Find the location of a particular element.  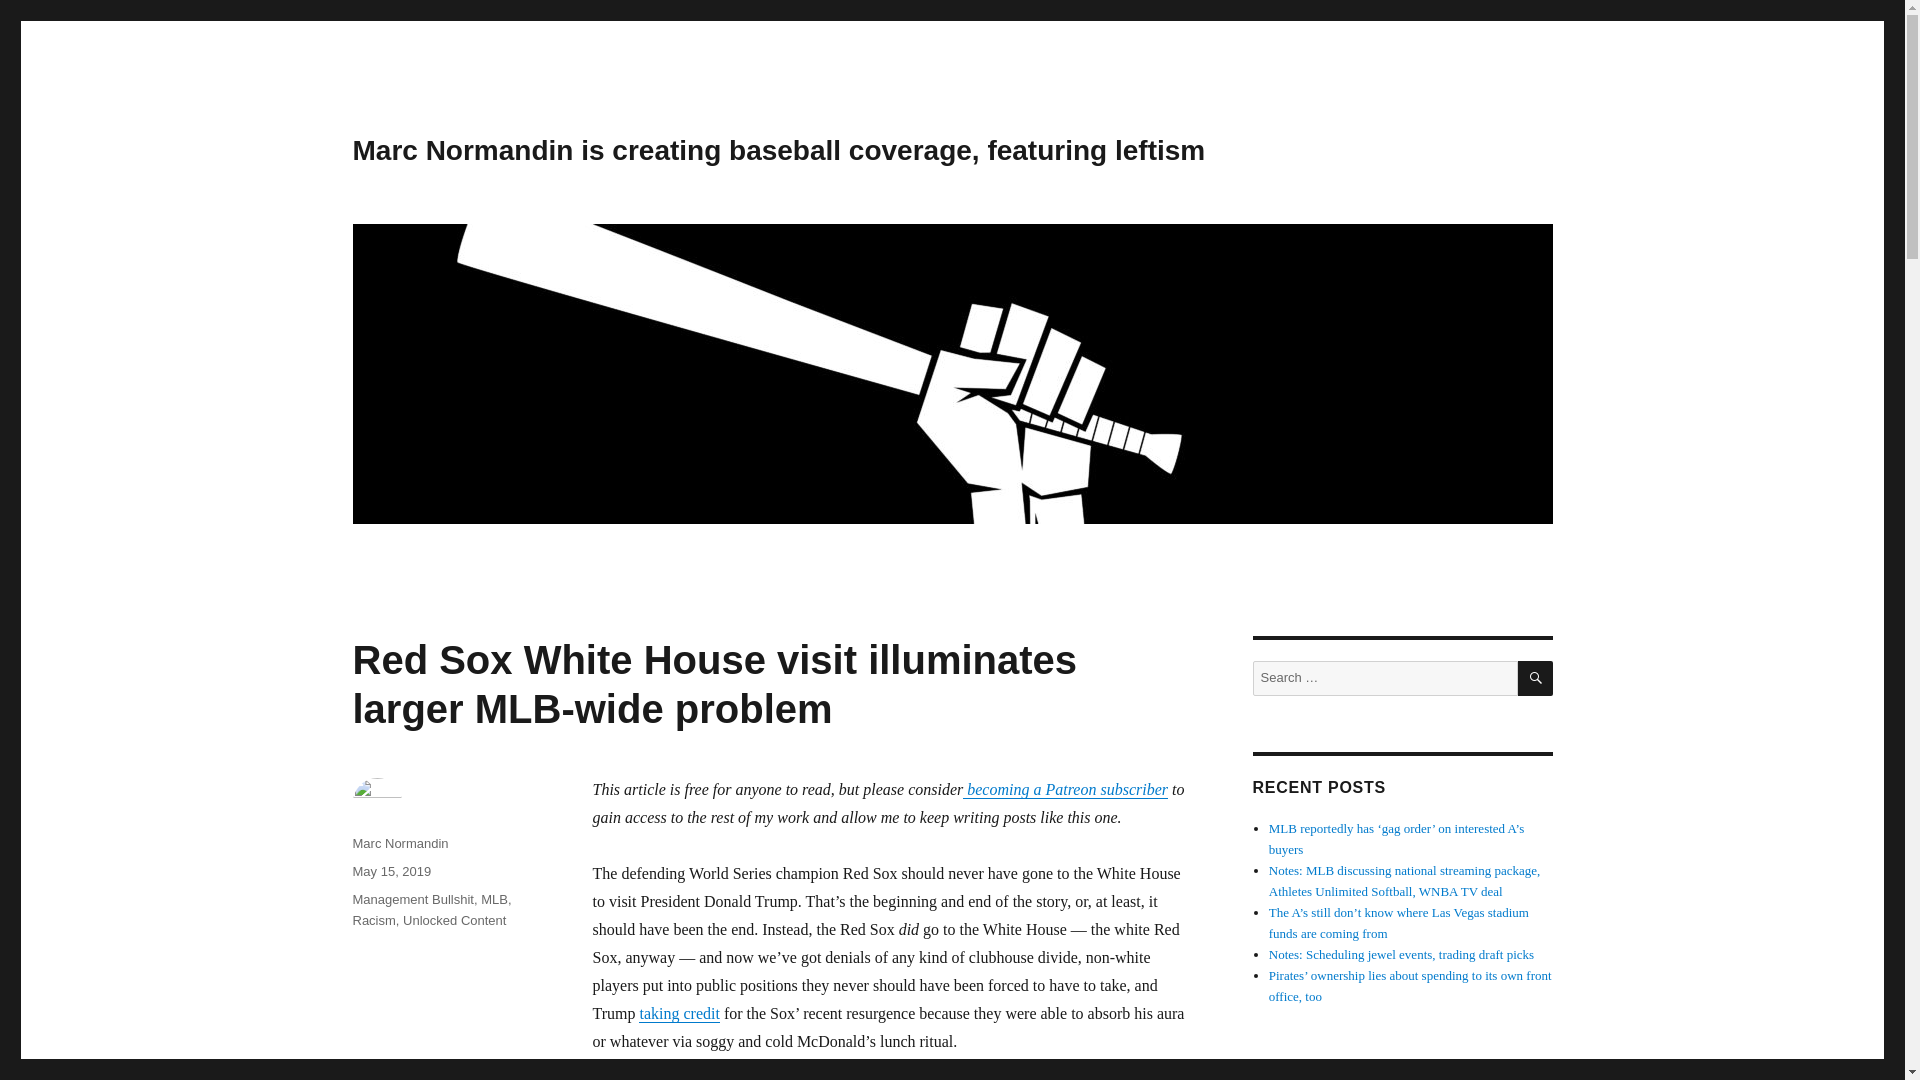

taking credit is located at coordinates (678, 1013).